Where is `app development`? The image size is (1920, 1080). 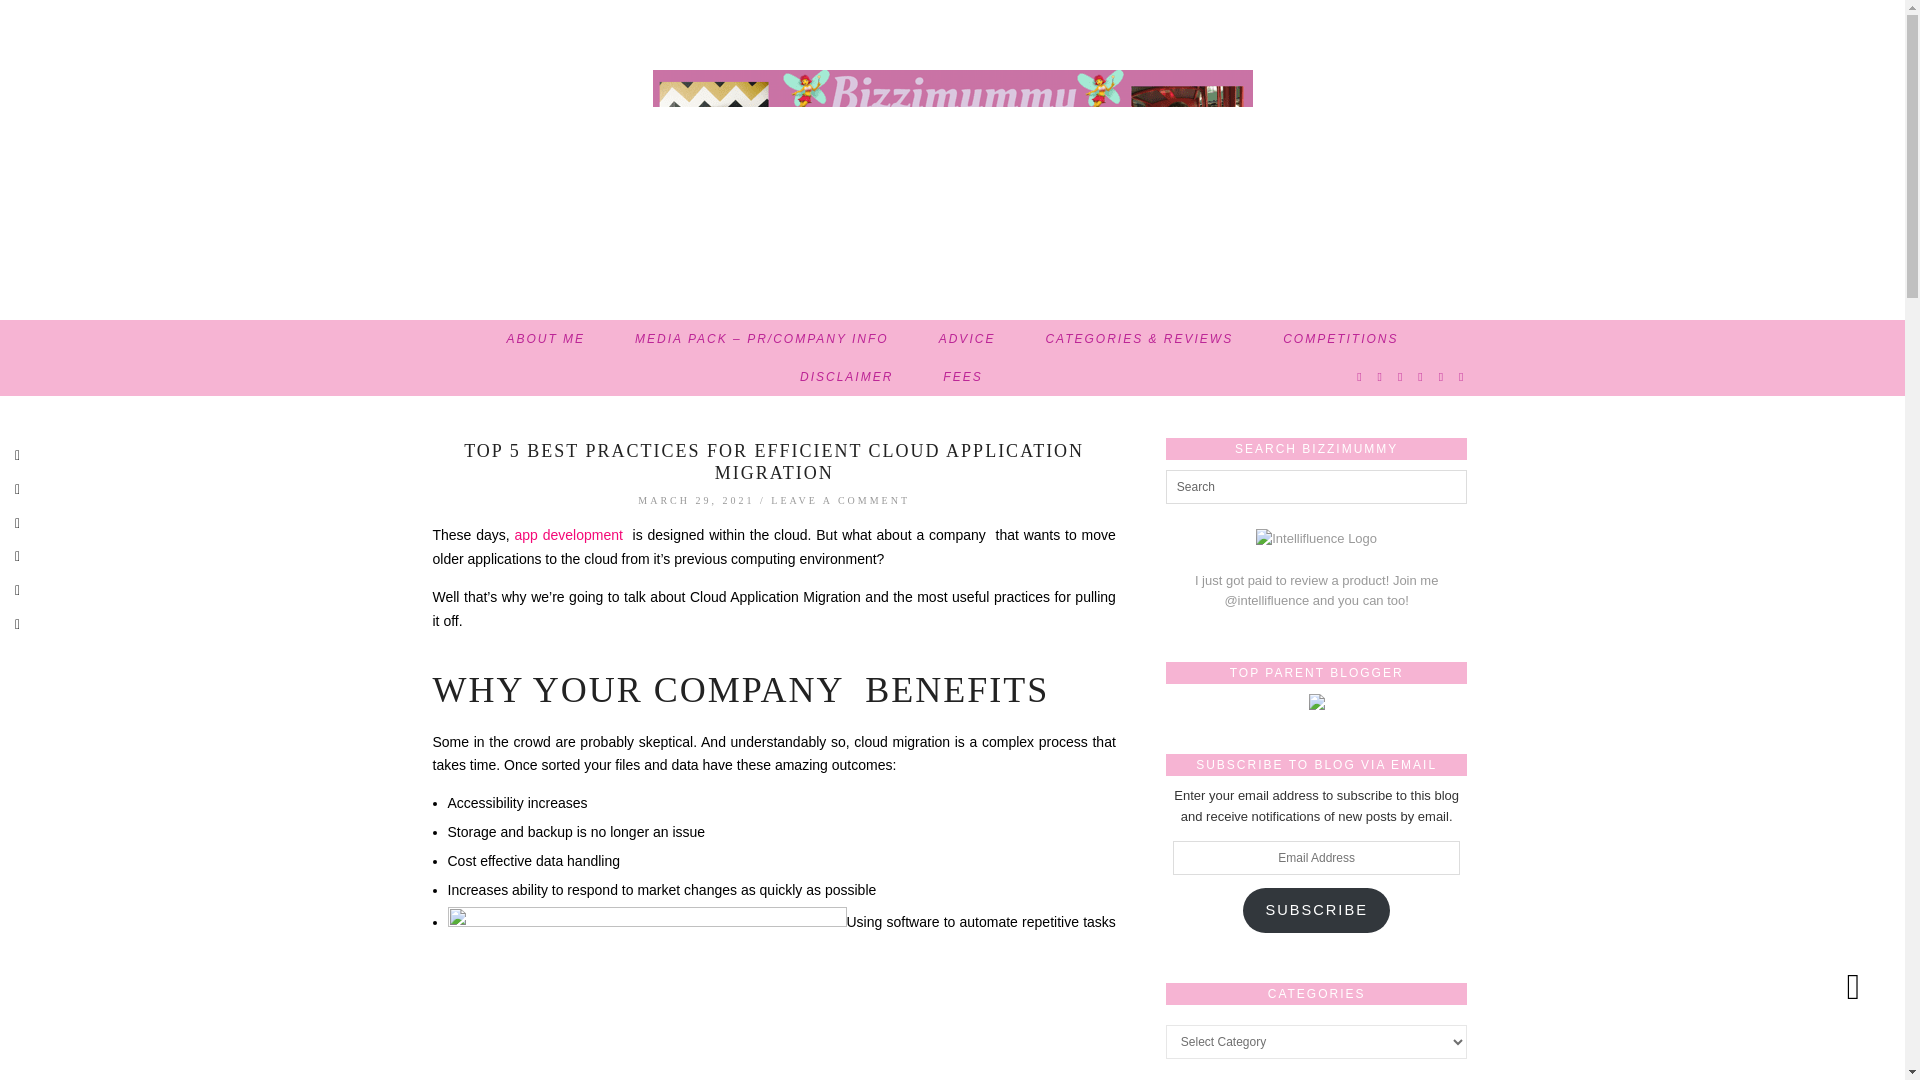
app development is located at coordinates (568, 535).